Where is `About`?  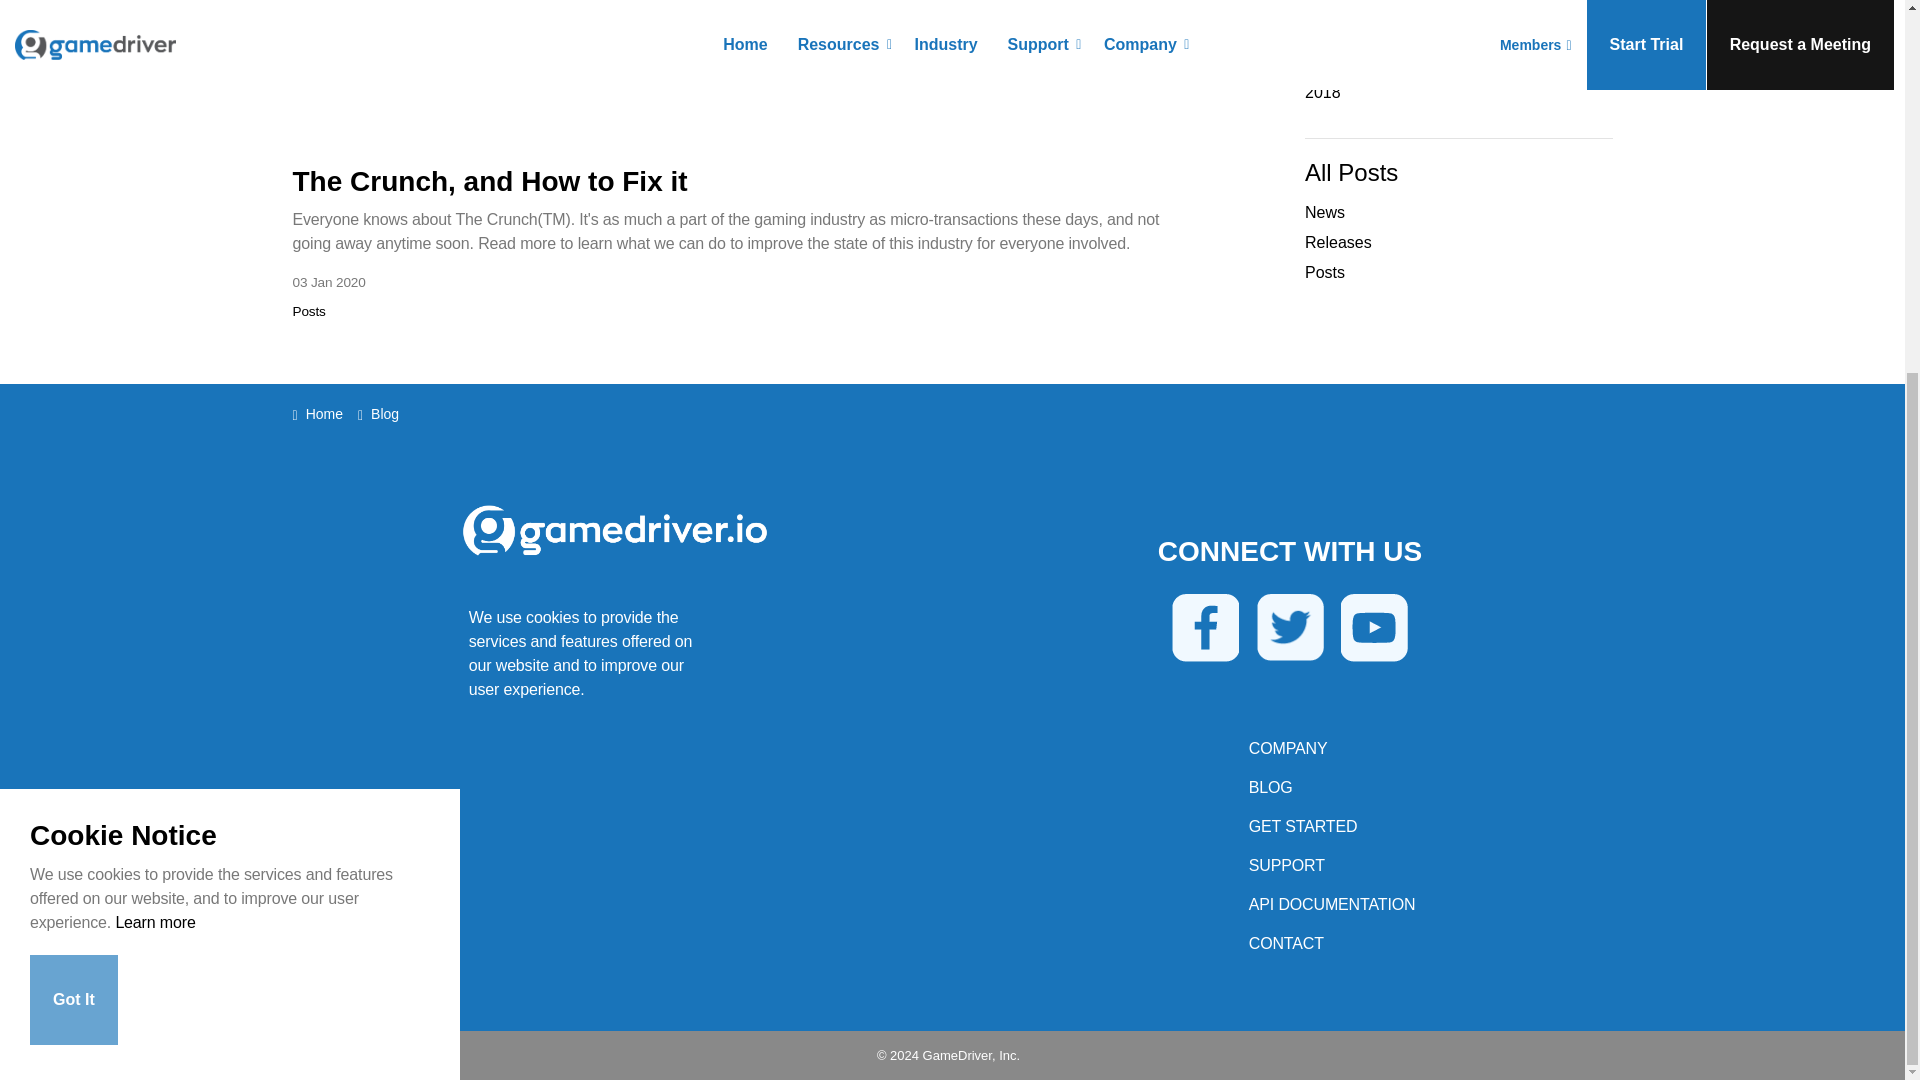
About is located at coordinates (1288, 748).